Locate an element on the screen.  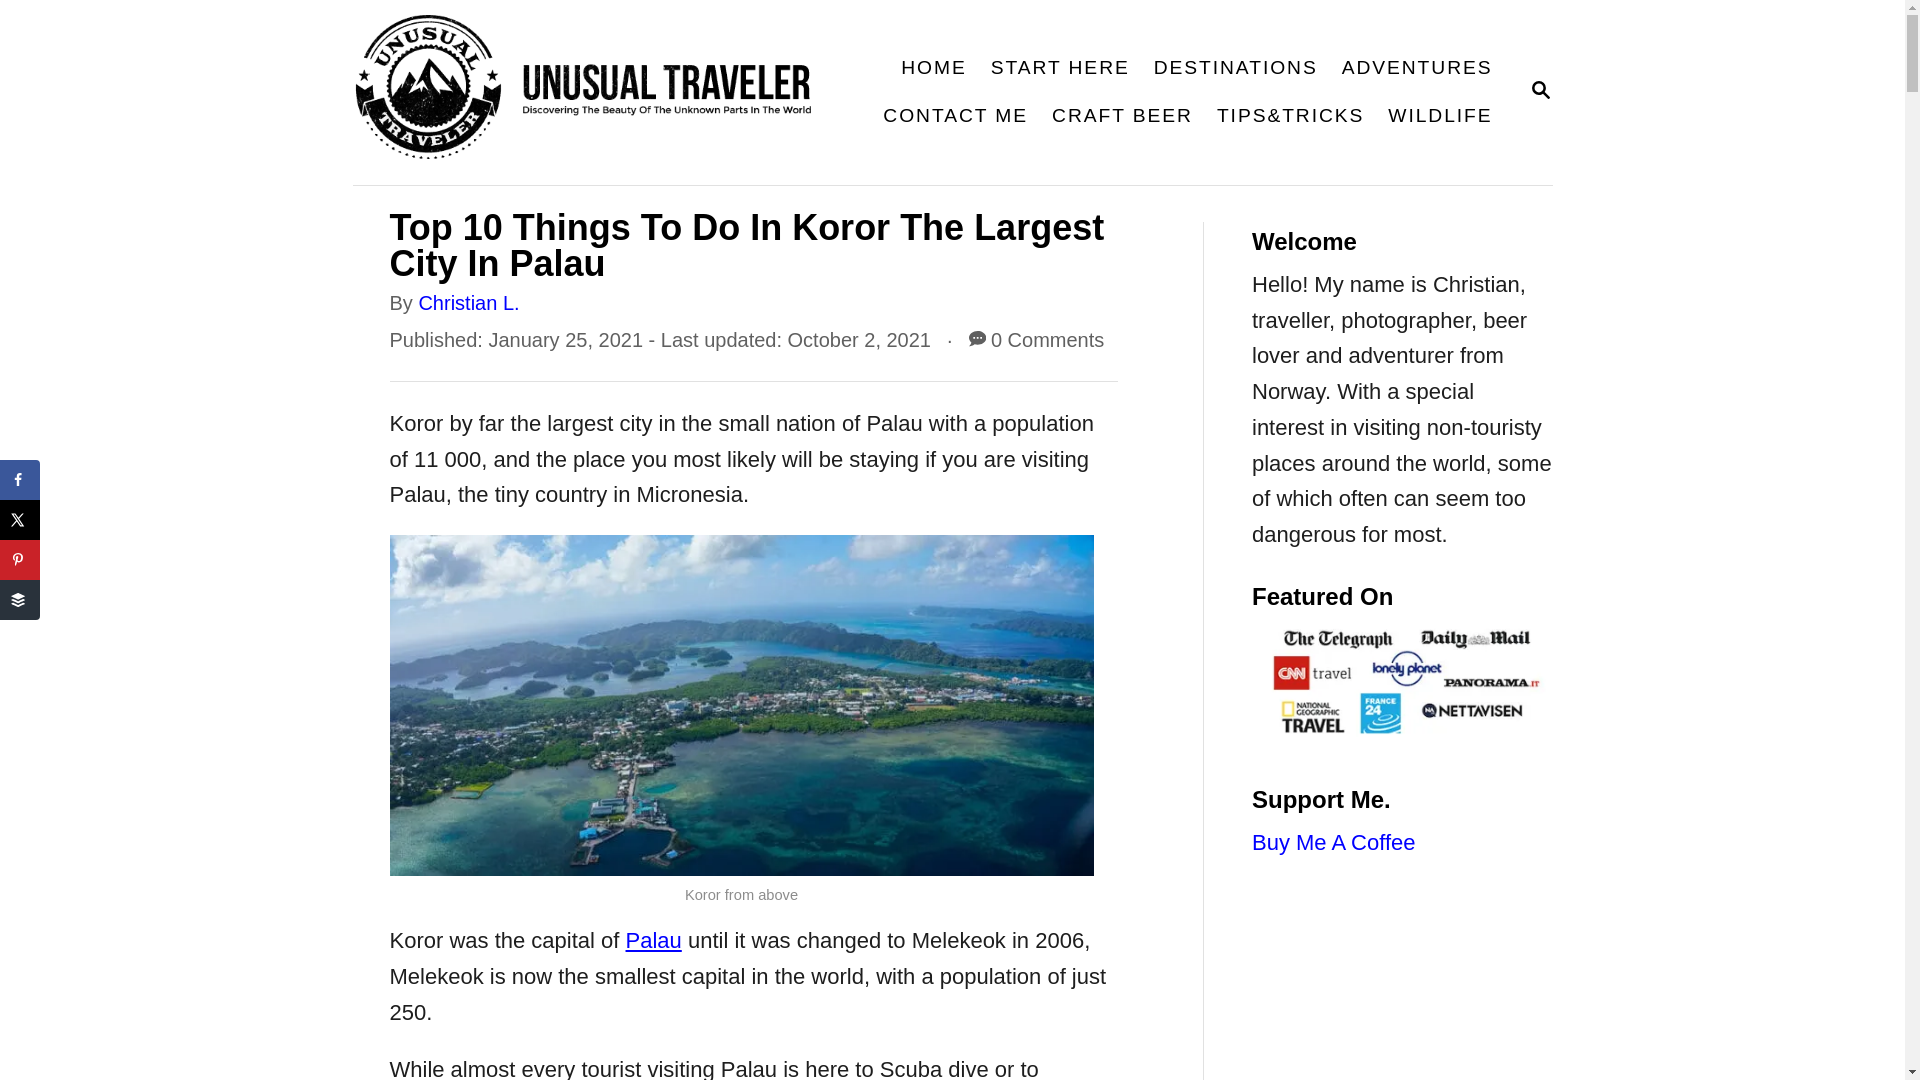
Save to Pinterest is located at coordinates (20, 560).